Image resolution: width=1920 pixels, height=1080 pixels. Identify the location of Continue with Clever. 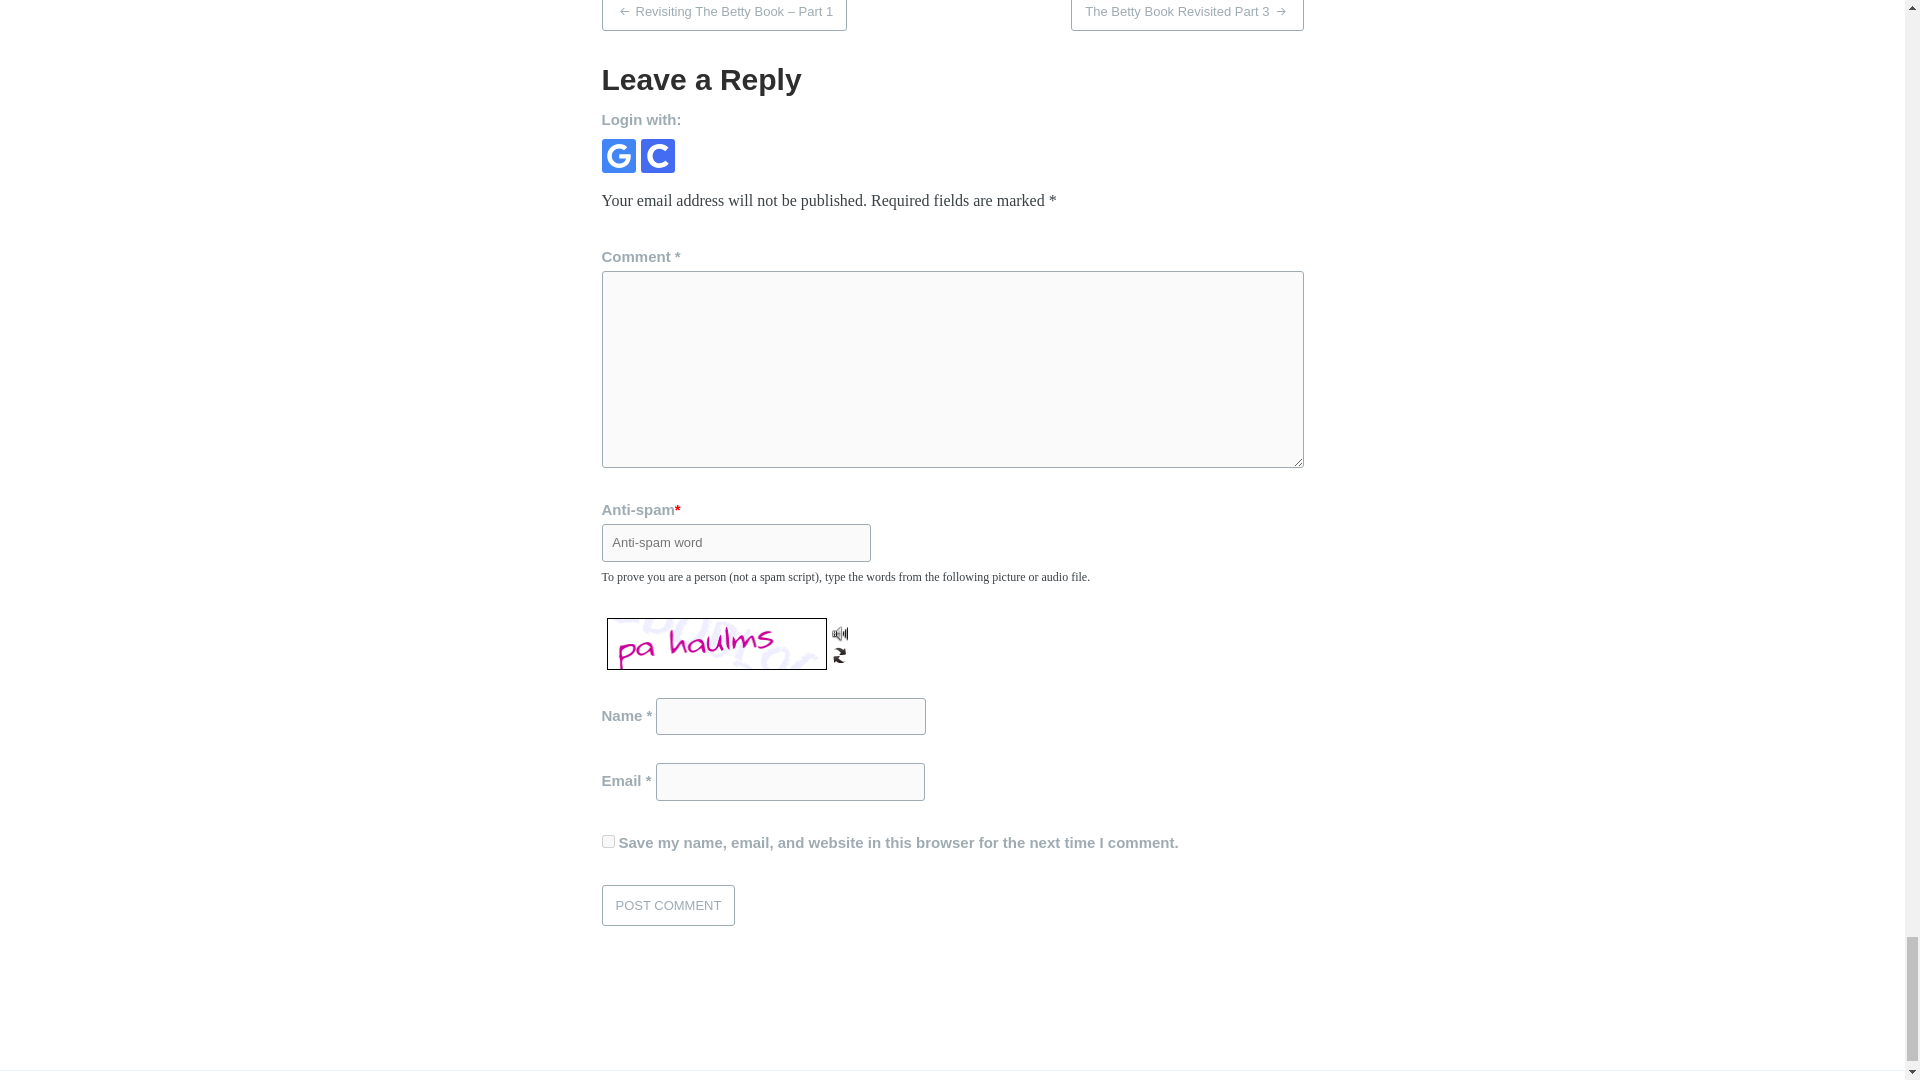
(656, 156).